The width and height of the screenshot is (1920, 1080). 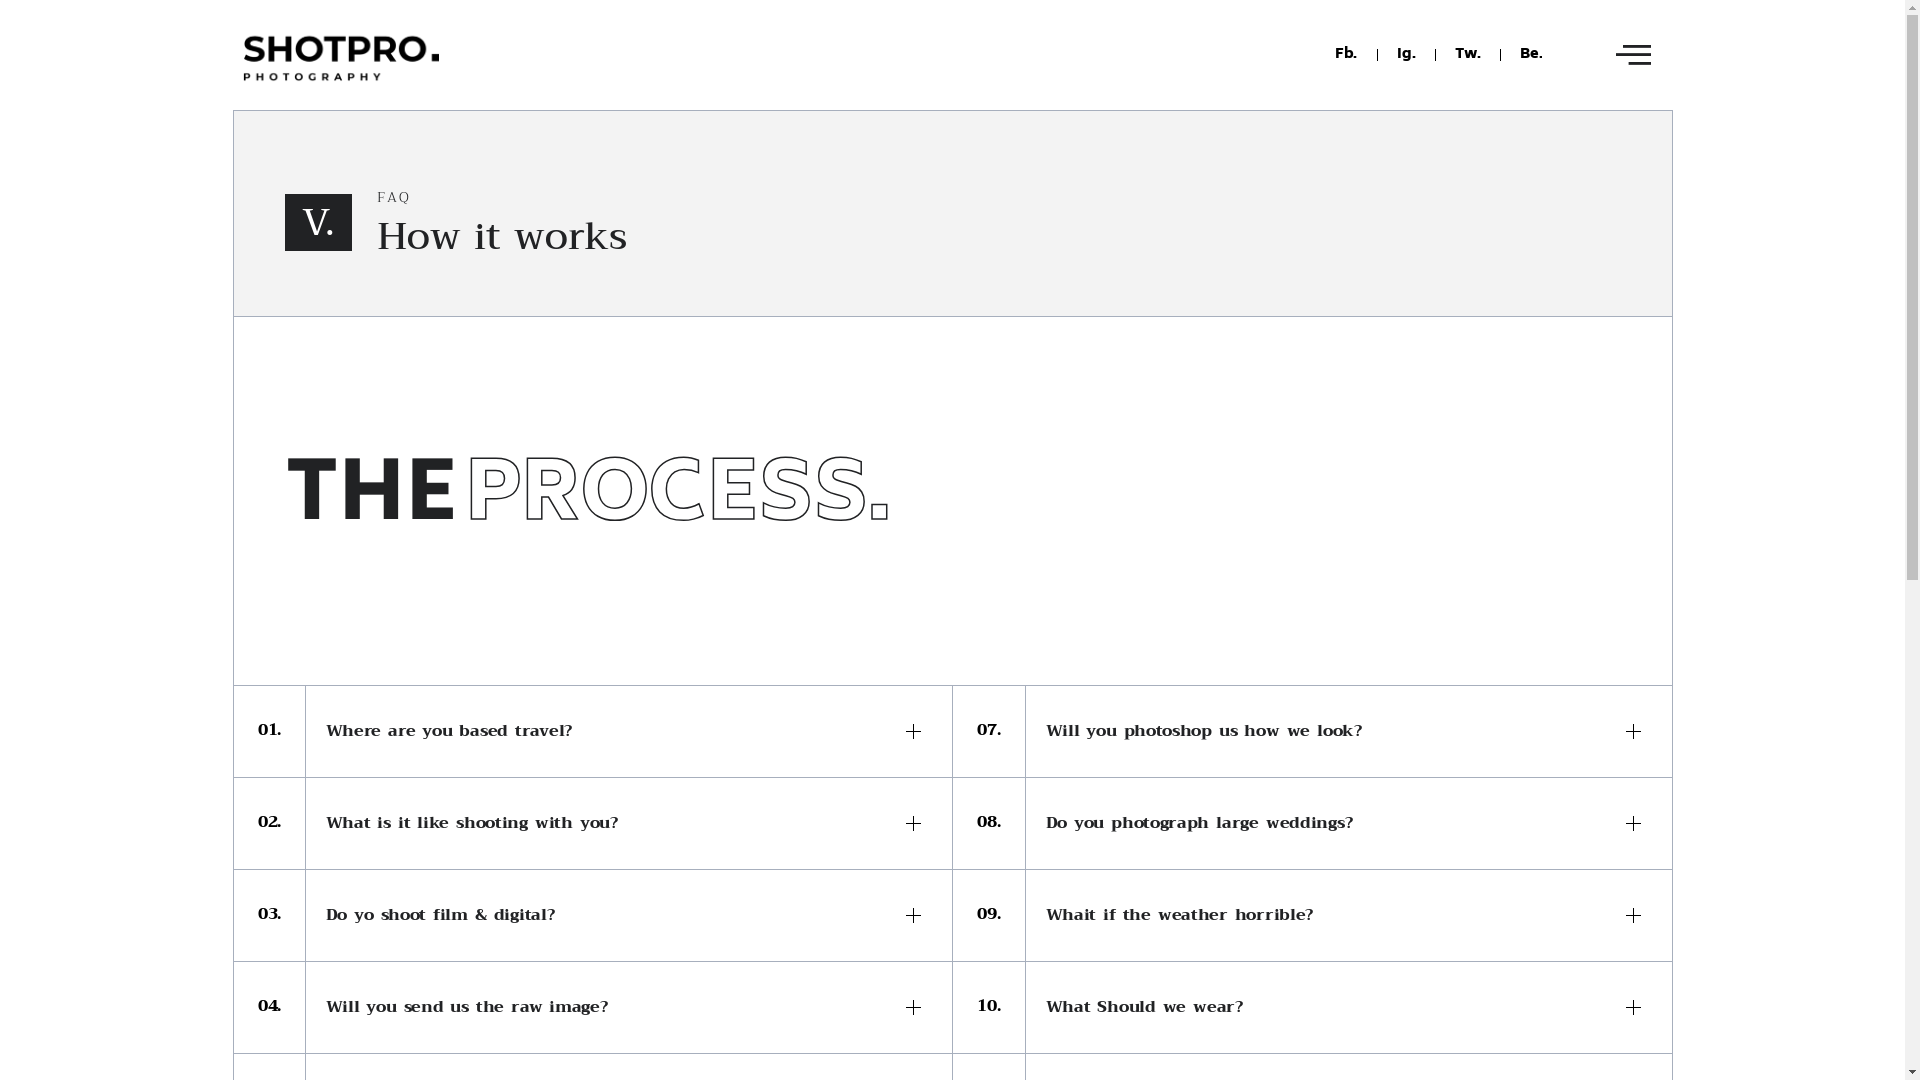 What do you see at coordinates (1349, 1008) in the screenshot?
I see `What Should we wear?` at bounding box center [1349, 1008].